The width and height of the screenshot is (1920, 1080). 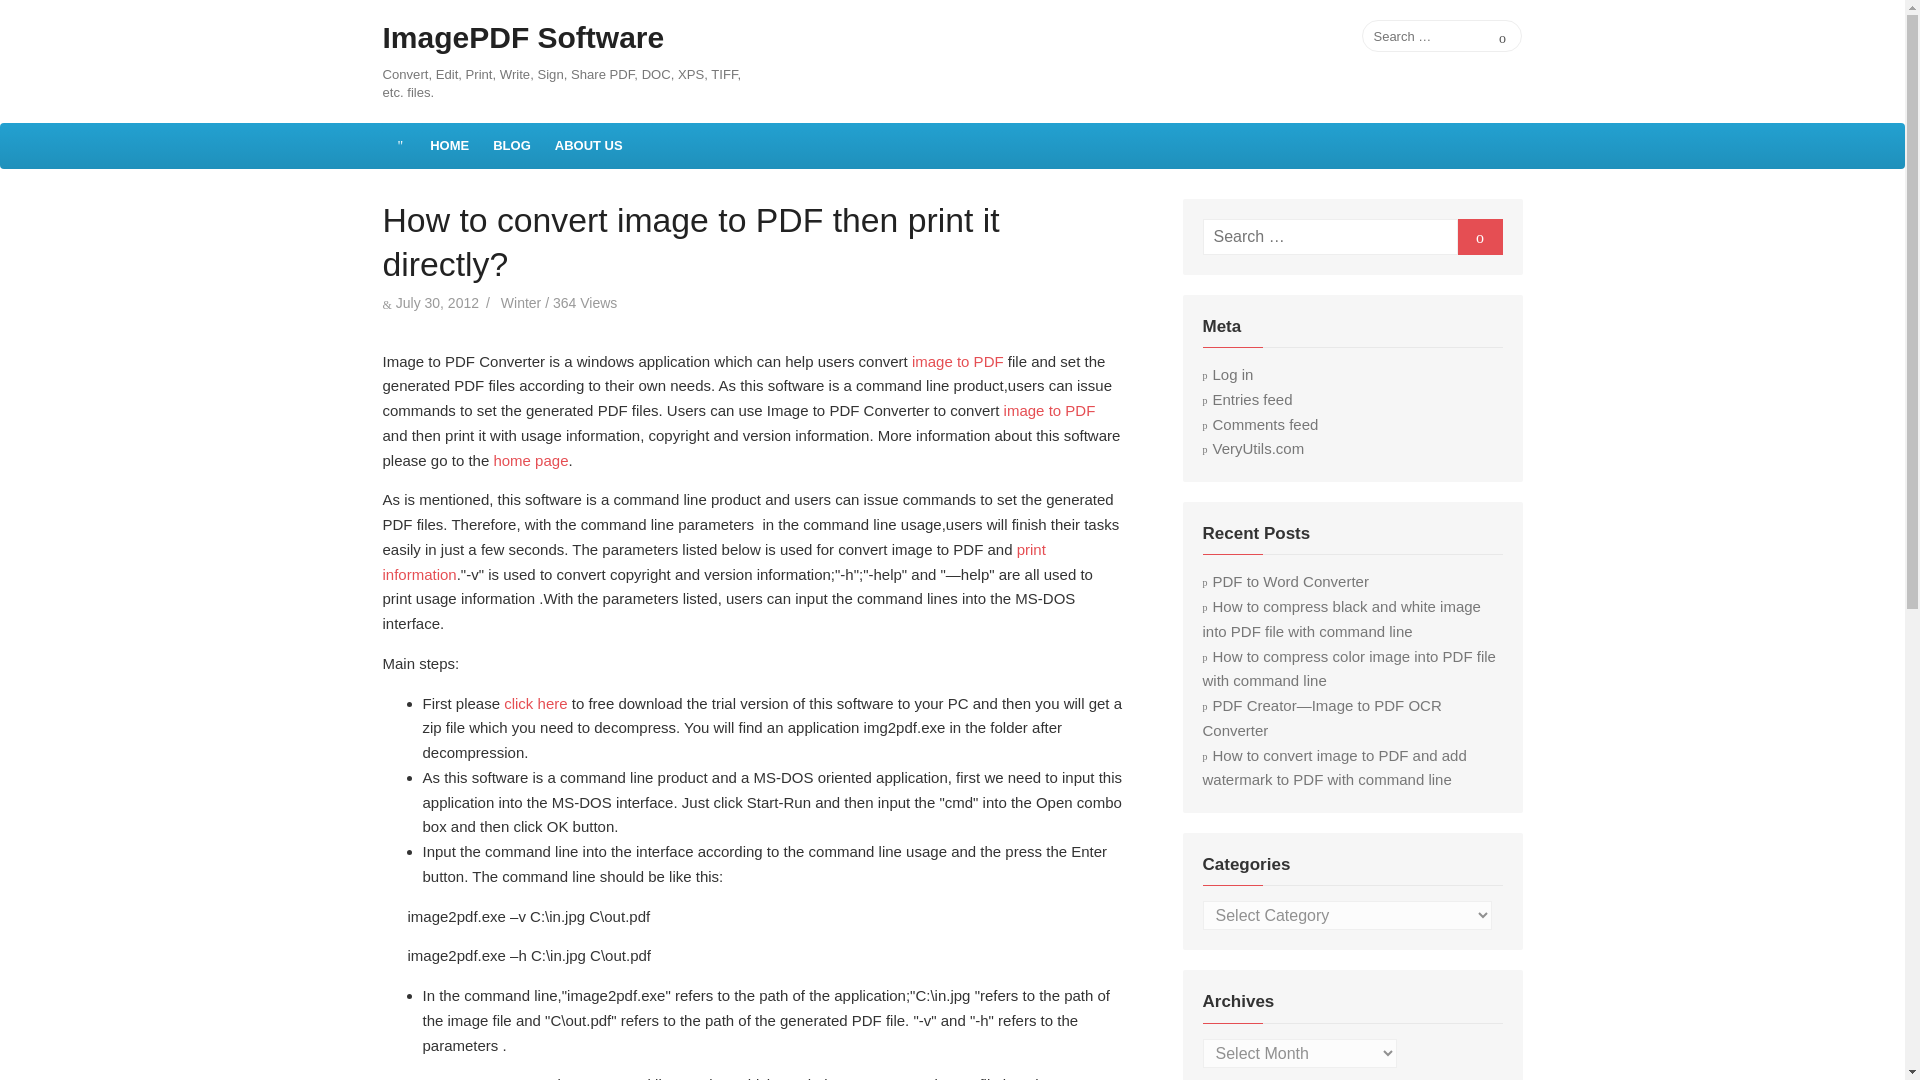 I want to click on ImagePDF Software, so click(x=523, y=38).